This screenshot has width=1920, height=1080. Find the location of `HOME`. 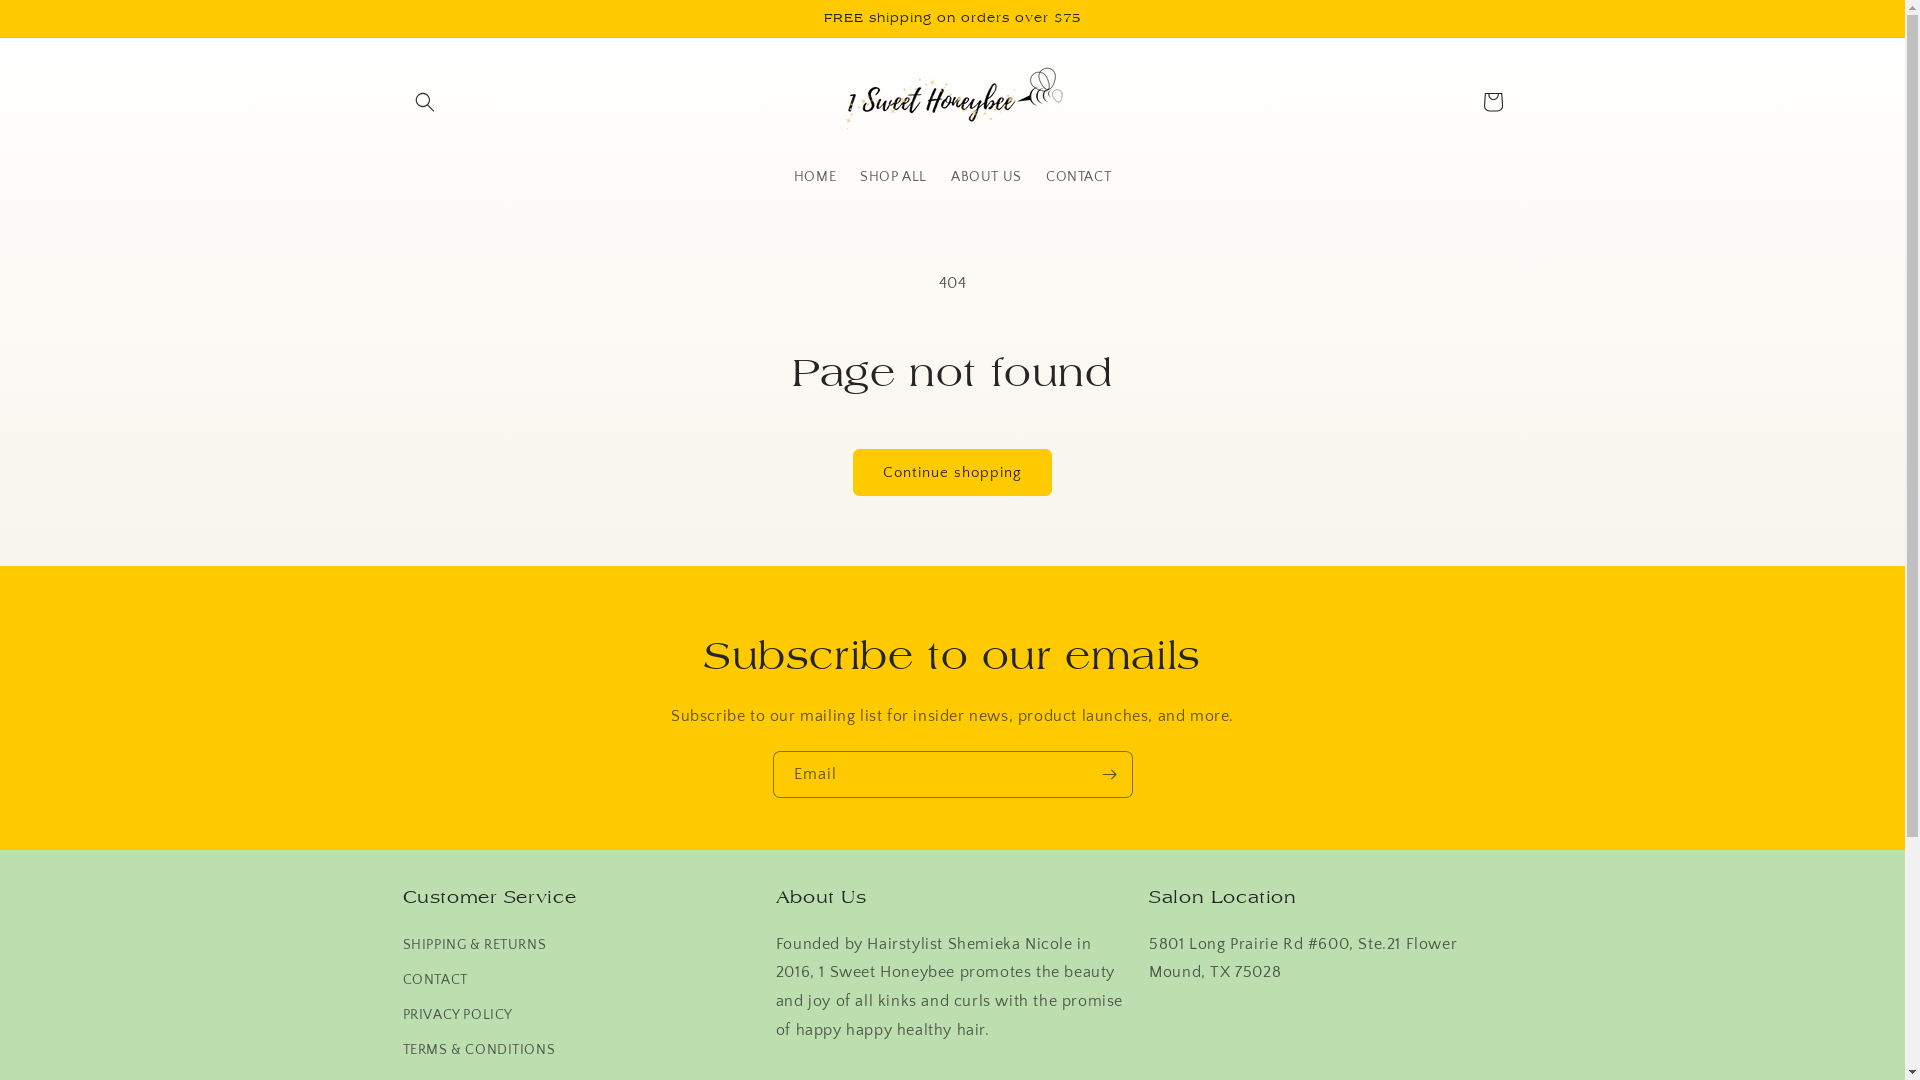

HOME is located at coordinates (815, 176).